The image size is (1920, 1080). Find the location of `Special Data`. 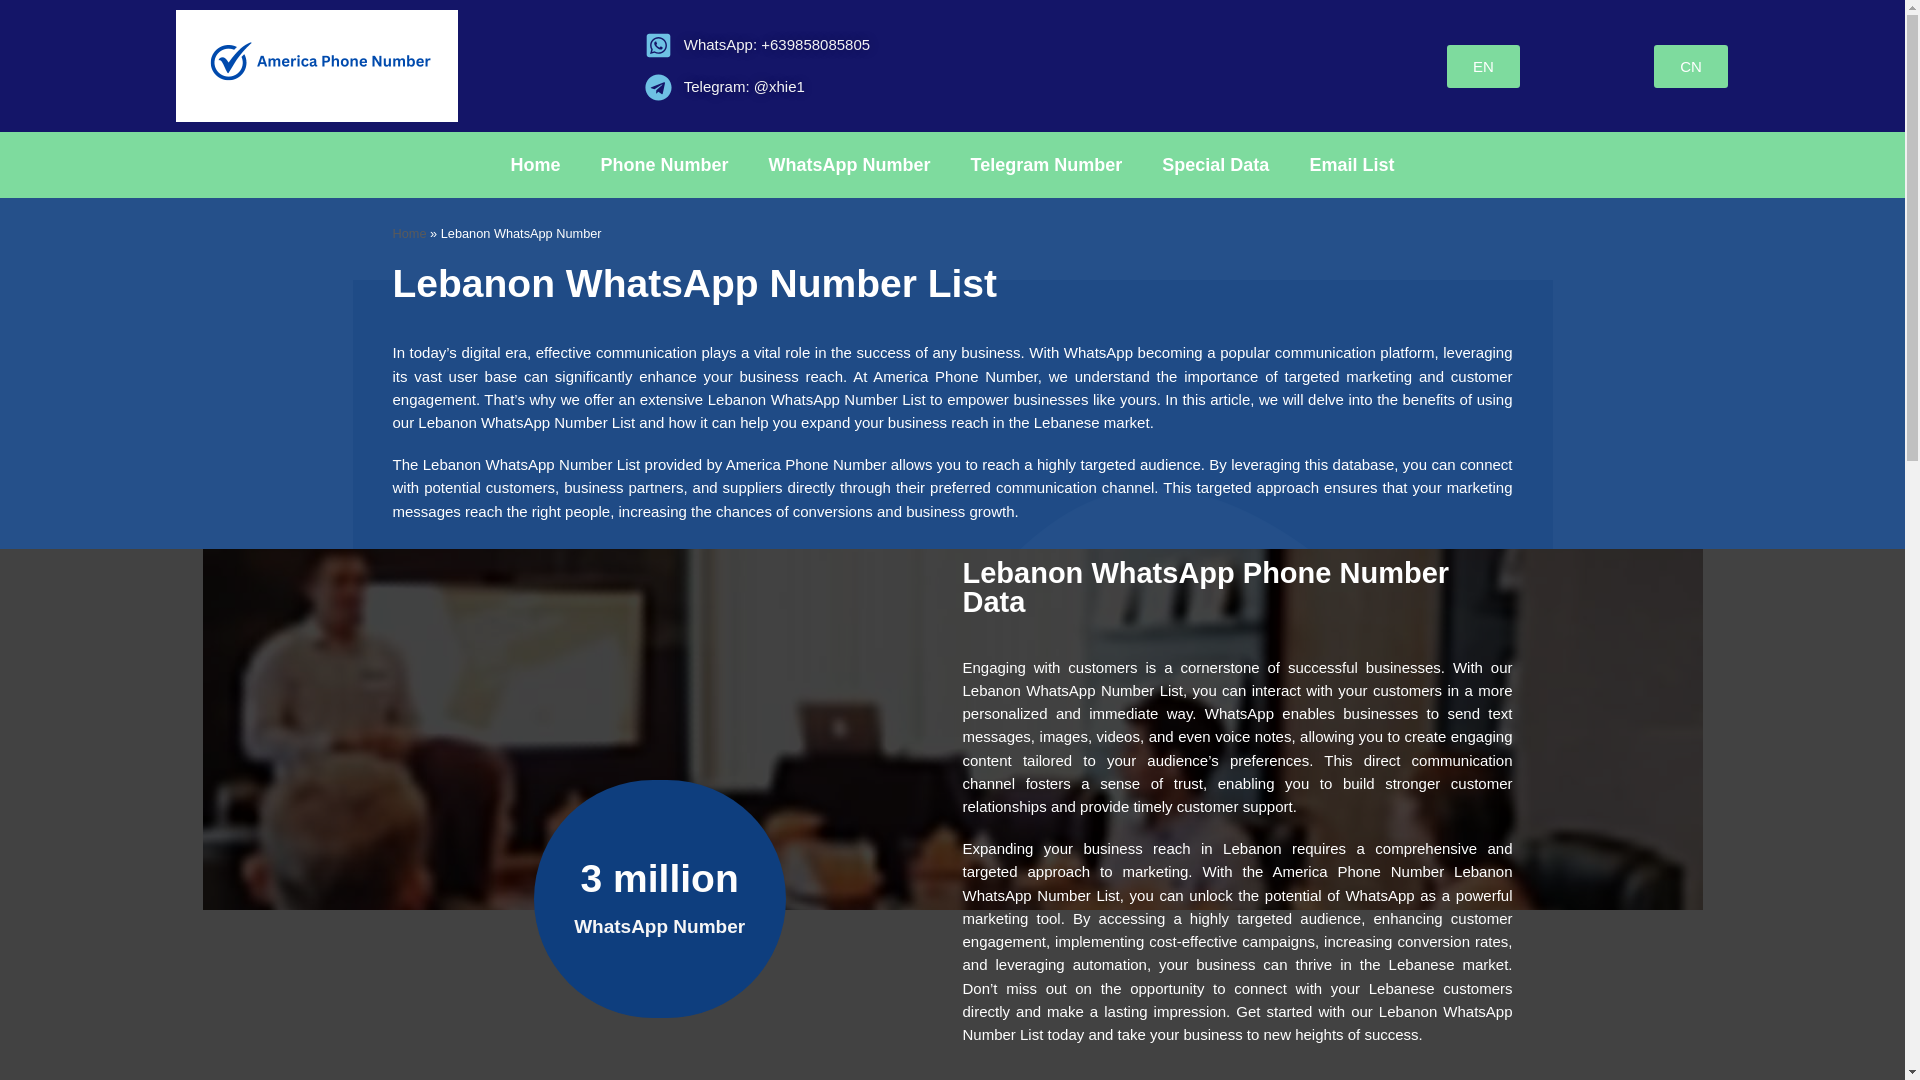

Special Data is located at coordinates (1215, 164).